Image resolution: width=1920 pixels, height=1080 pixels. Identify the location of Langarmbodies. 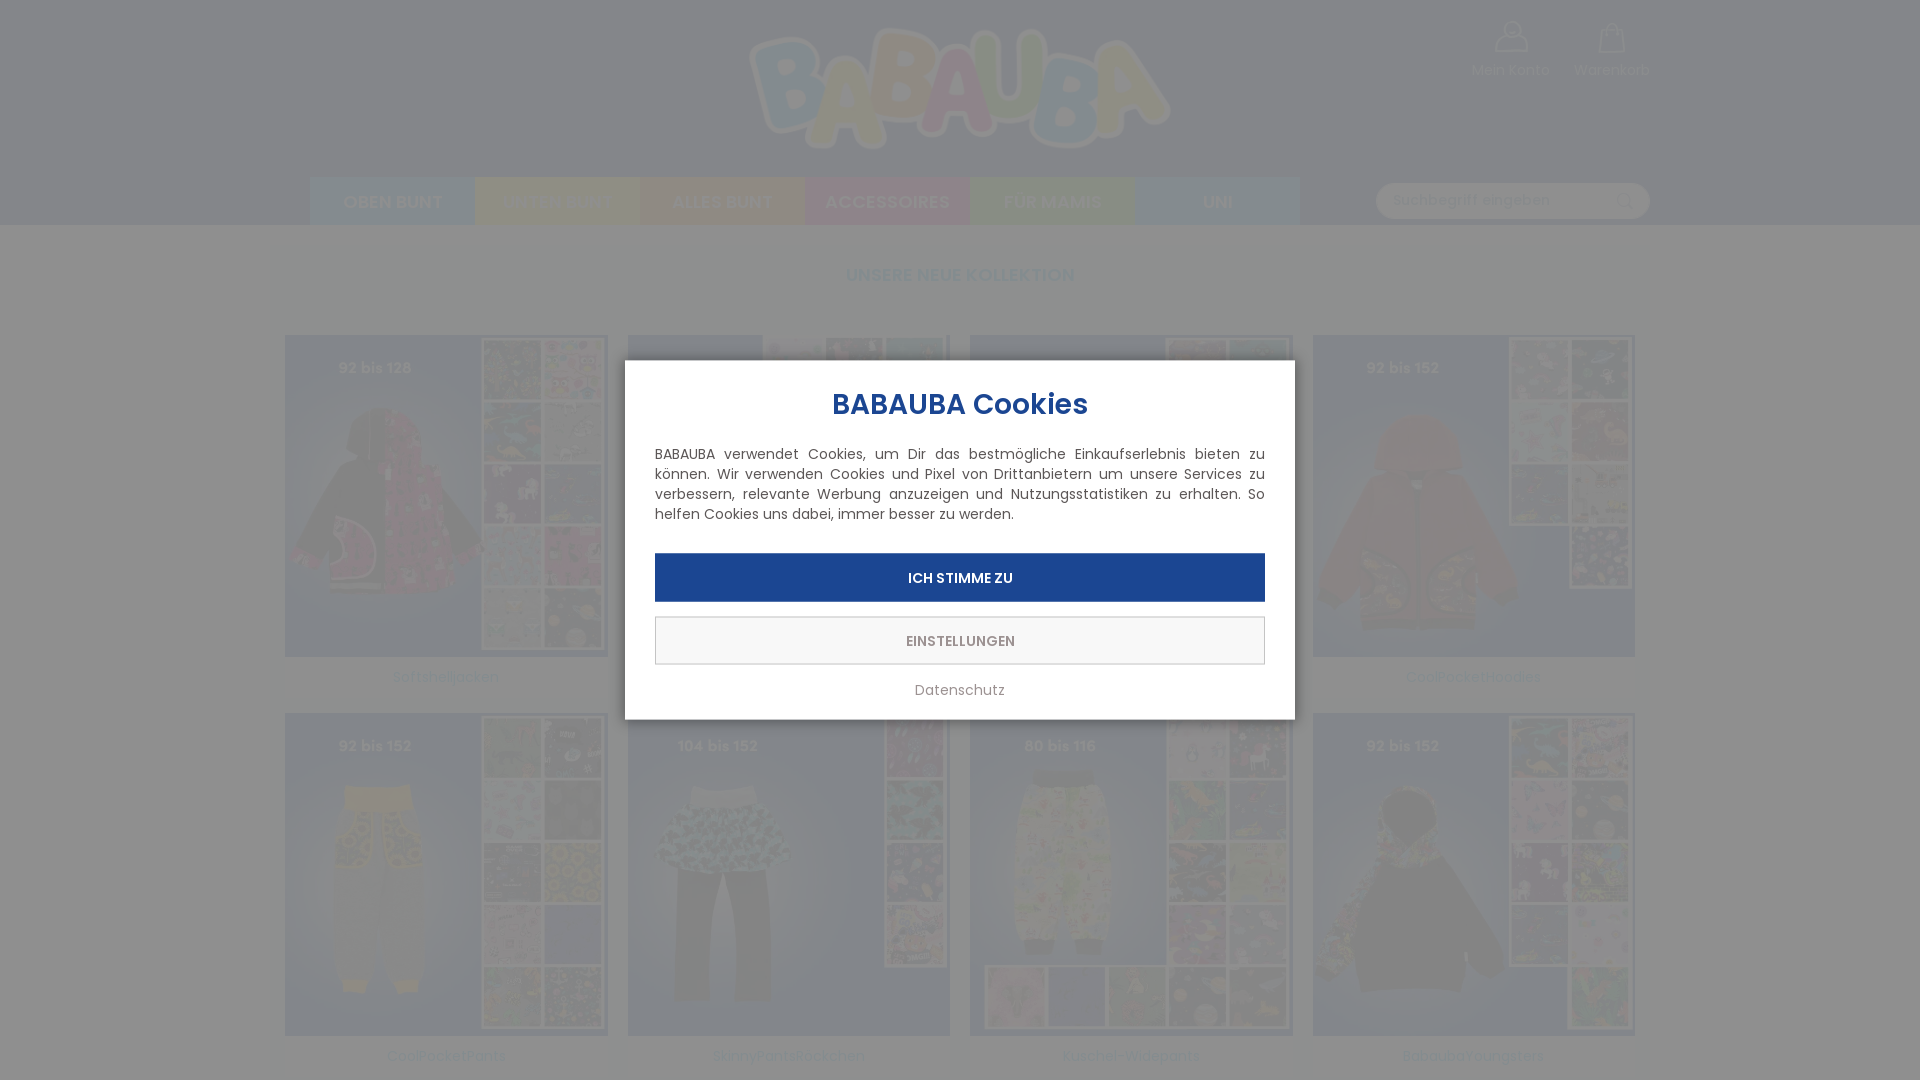
(1132, 496).